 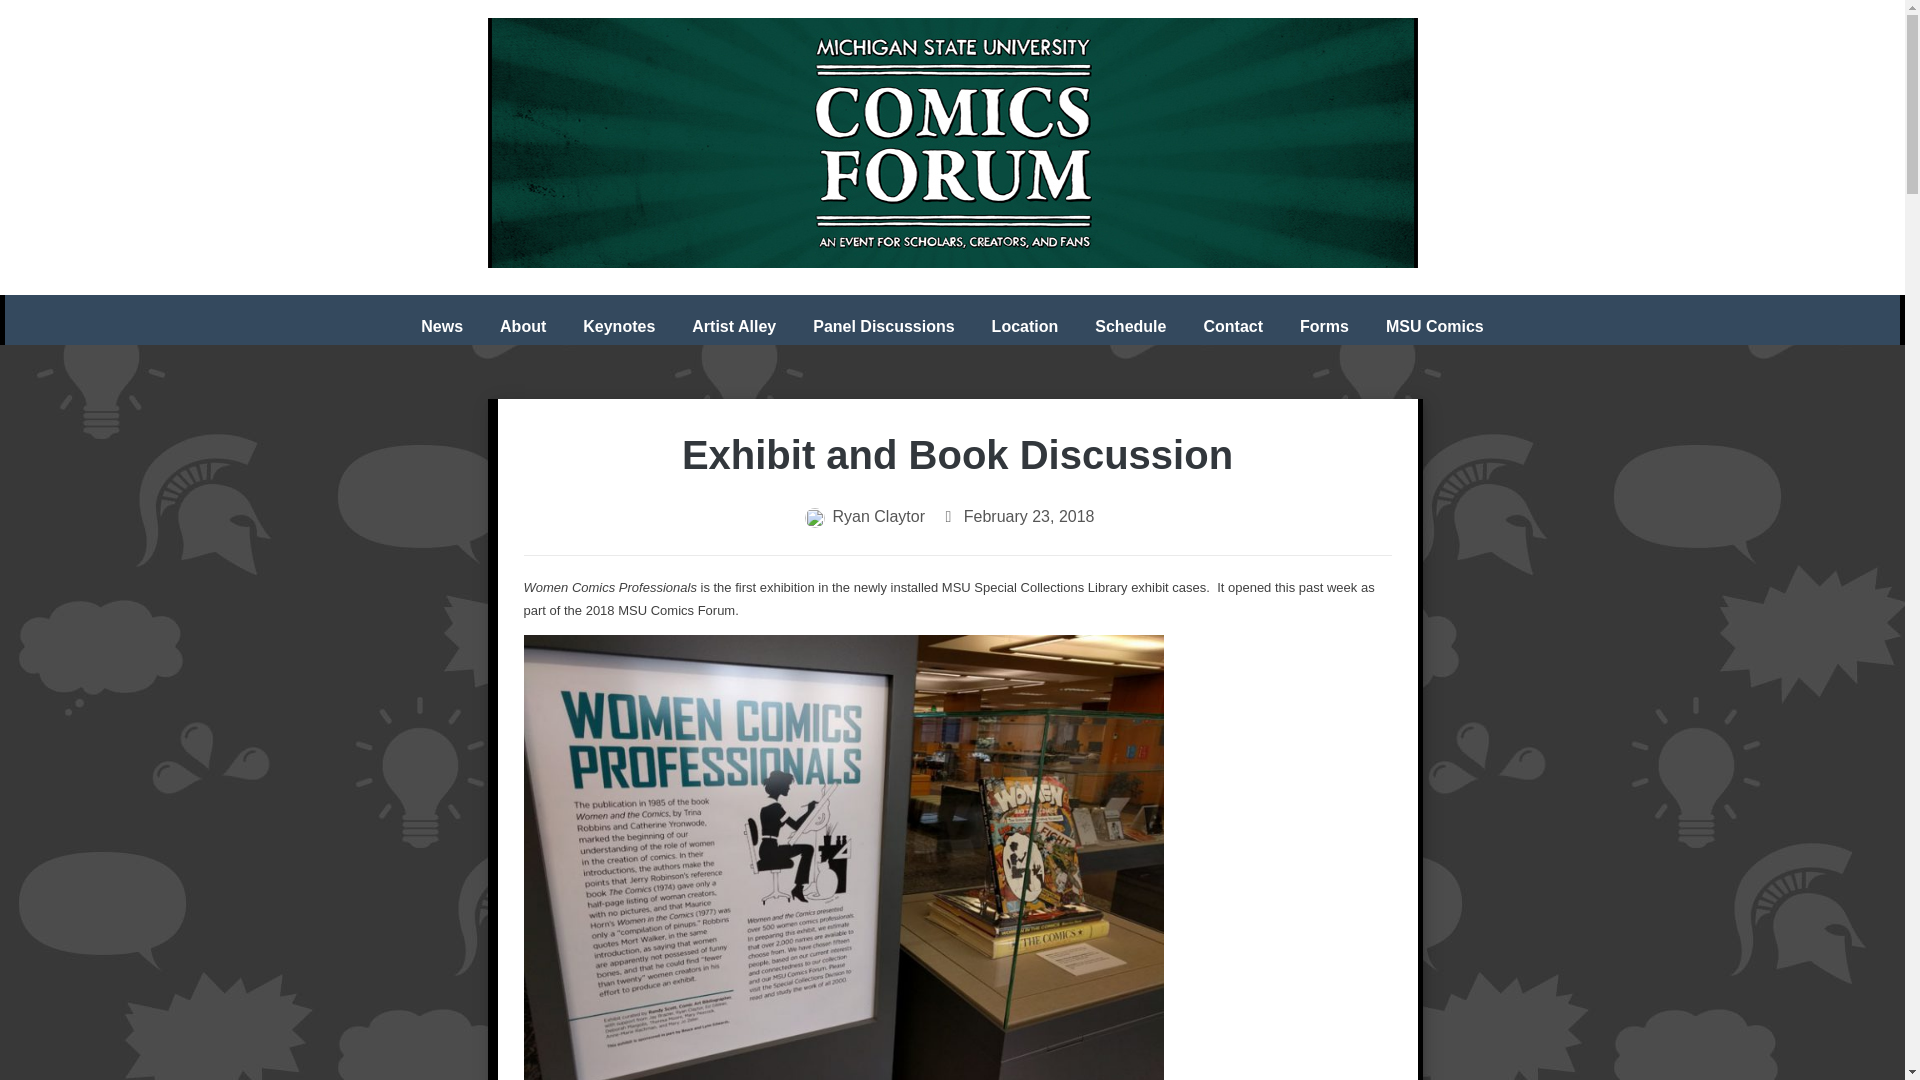 What do you see at coordinates (1434, 319) in the screenshot?
I see `MSU Comics` at bounding box center [1434, 319].